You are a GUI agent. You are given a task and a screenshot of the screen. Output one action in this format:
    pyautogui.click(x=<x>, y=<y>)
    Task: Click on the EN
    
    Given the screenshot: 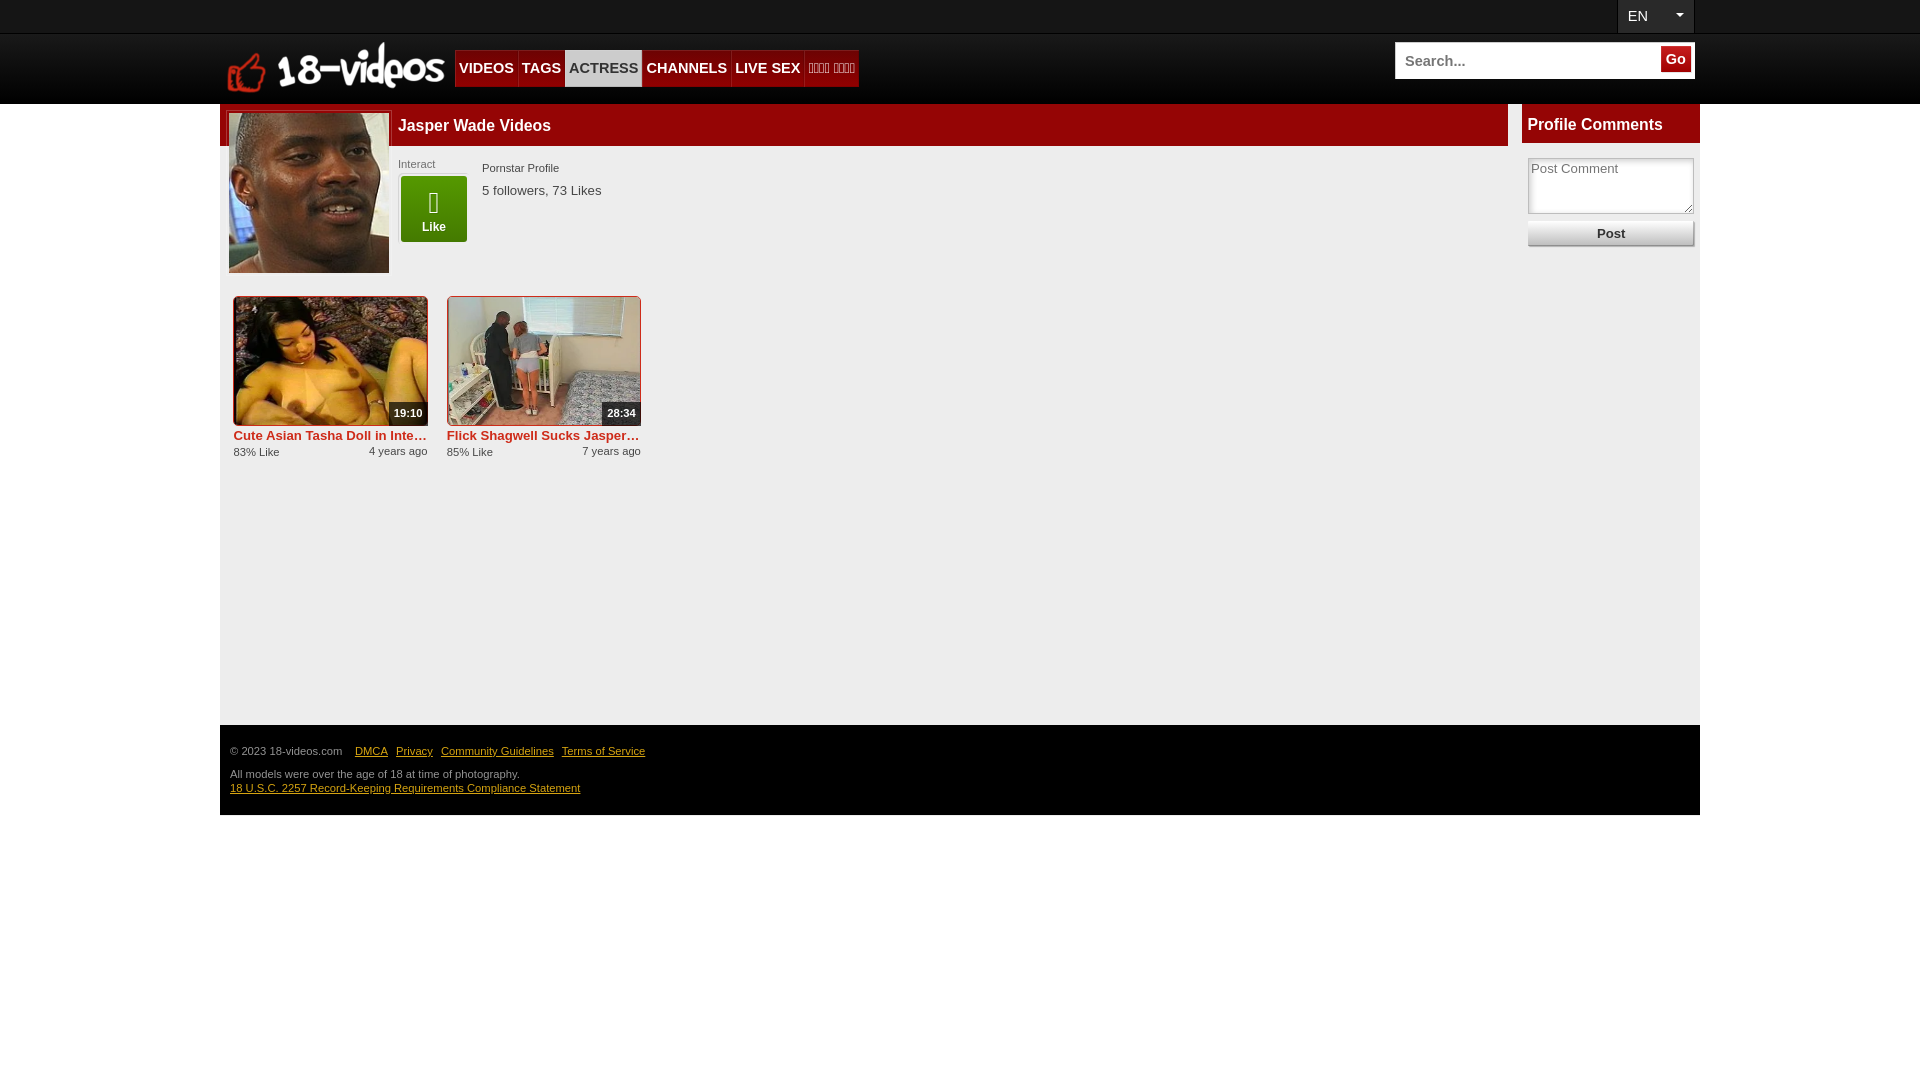 What is the action you would take?
    pyautogui.click(x=1656, y=16)
    